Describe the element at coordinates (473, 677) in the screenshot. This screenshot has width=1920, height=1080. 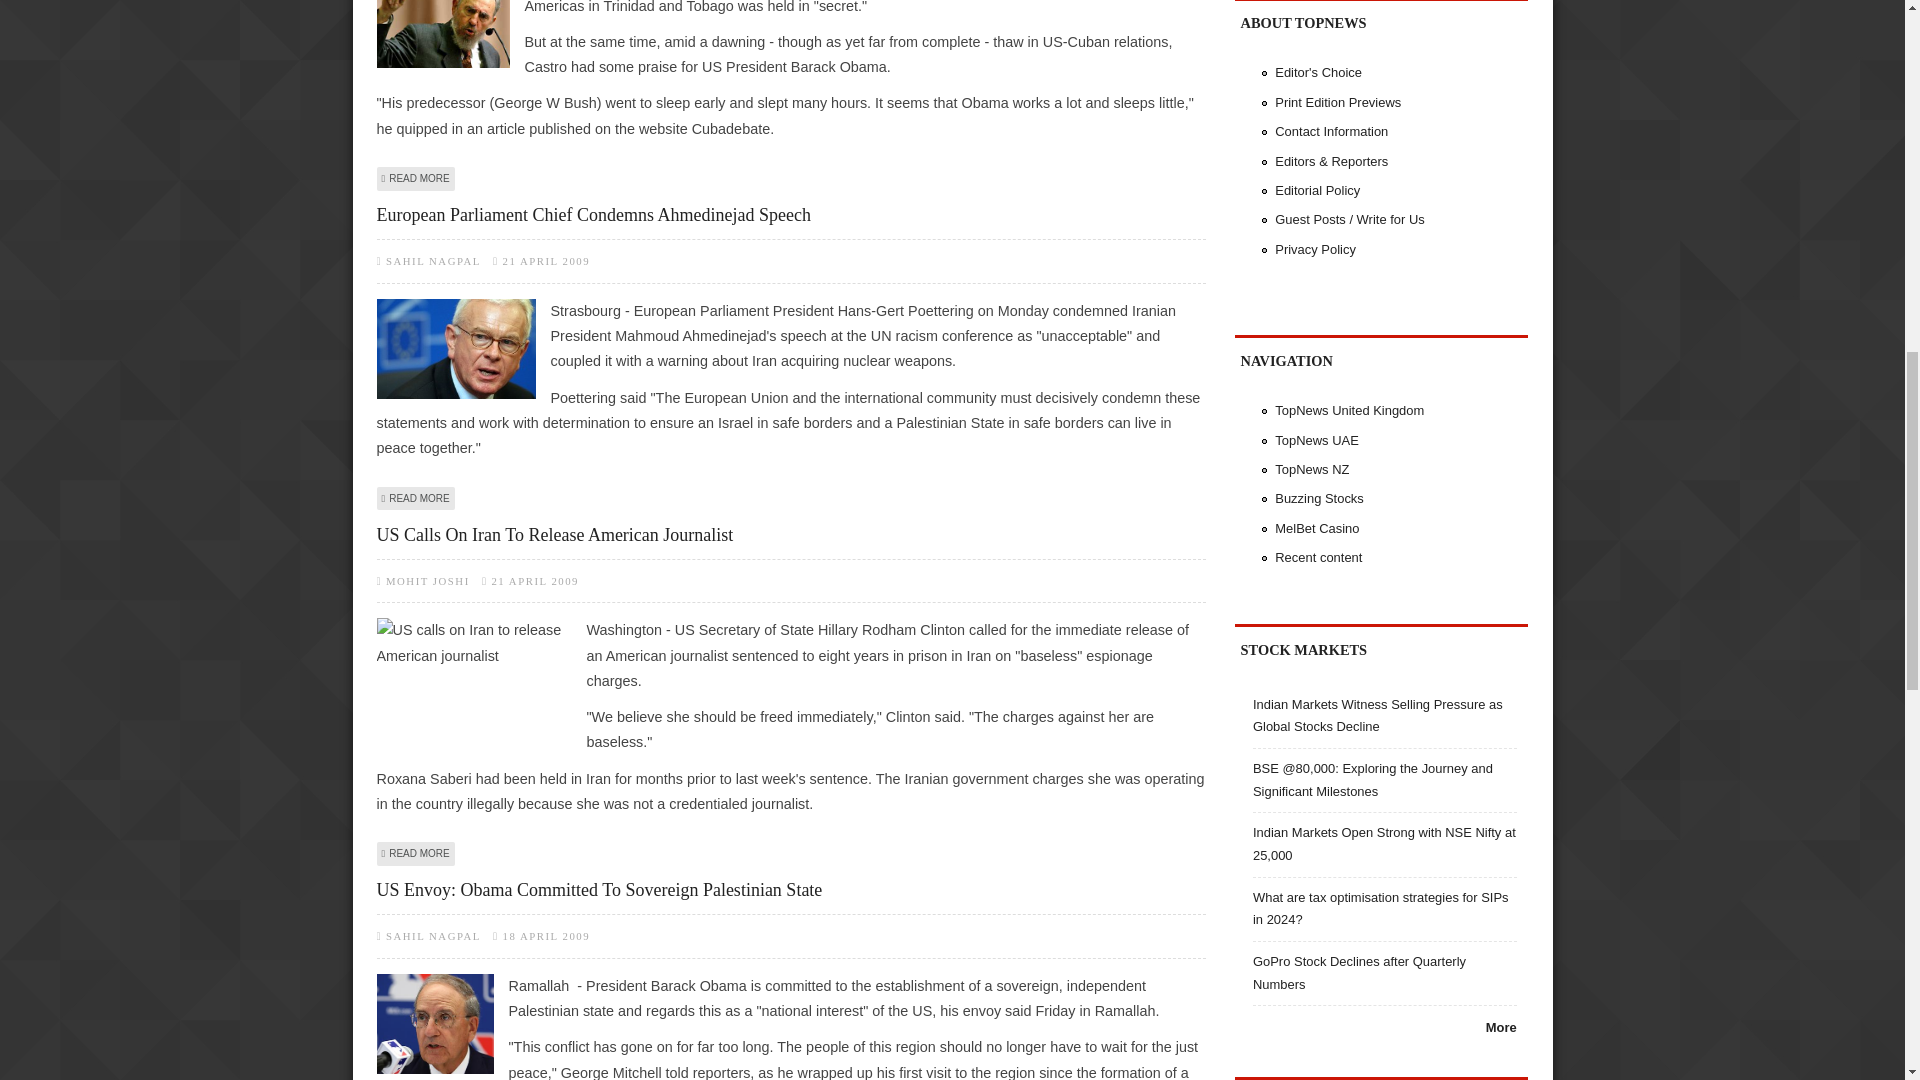
I see `US calls on Iran to release American journalist ` at that location.